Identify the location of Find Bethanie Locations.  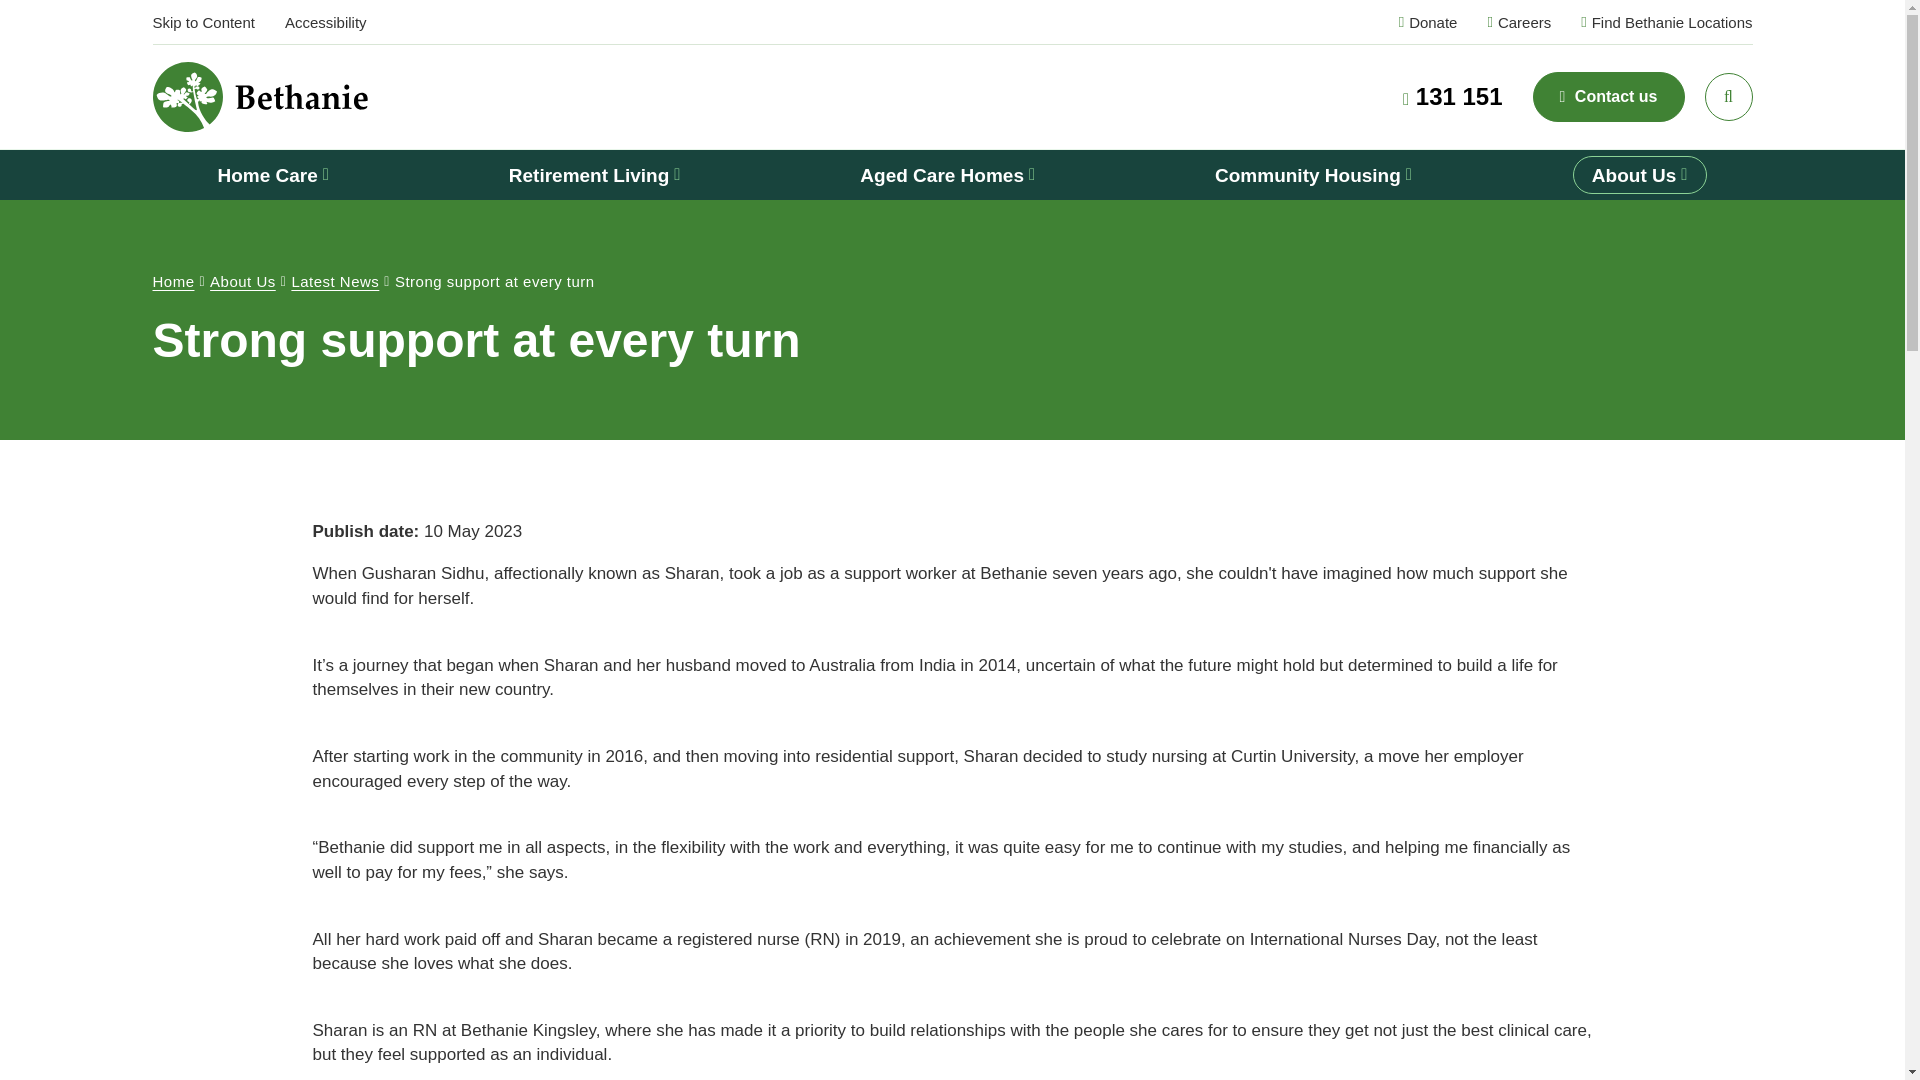
(1666, 22).